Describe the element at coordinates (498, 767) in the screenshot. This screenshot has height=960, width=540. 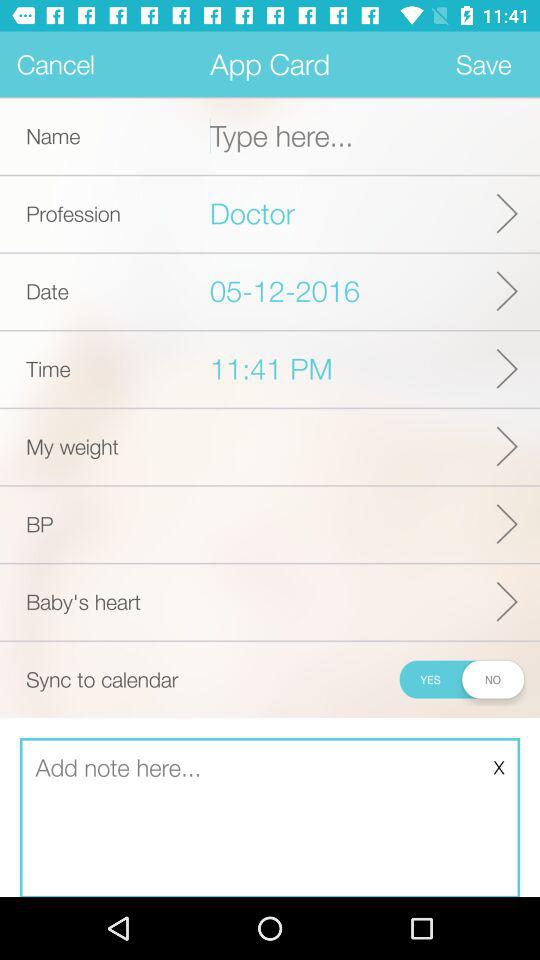
I see `jump to x` at that location.